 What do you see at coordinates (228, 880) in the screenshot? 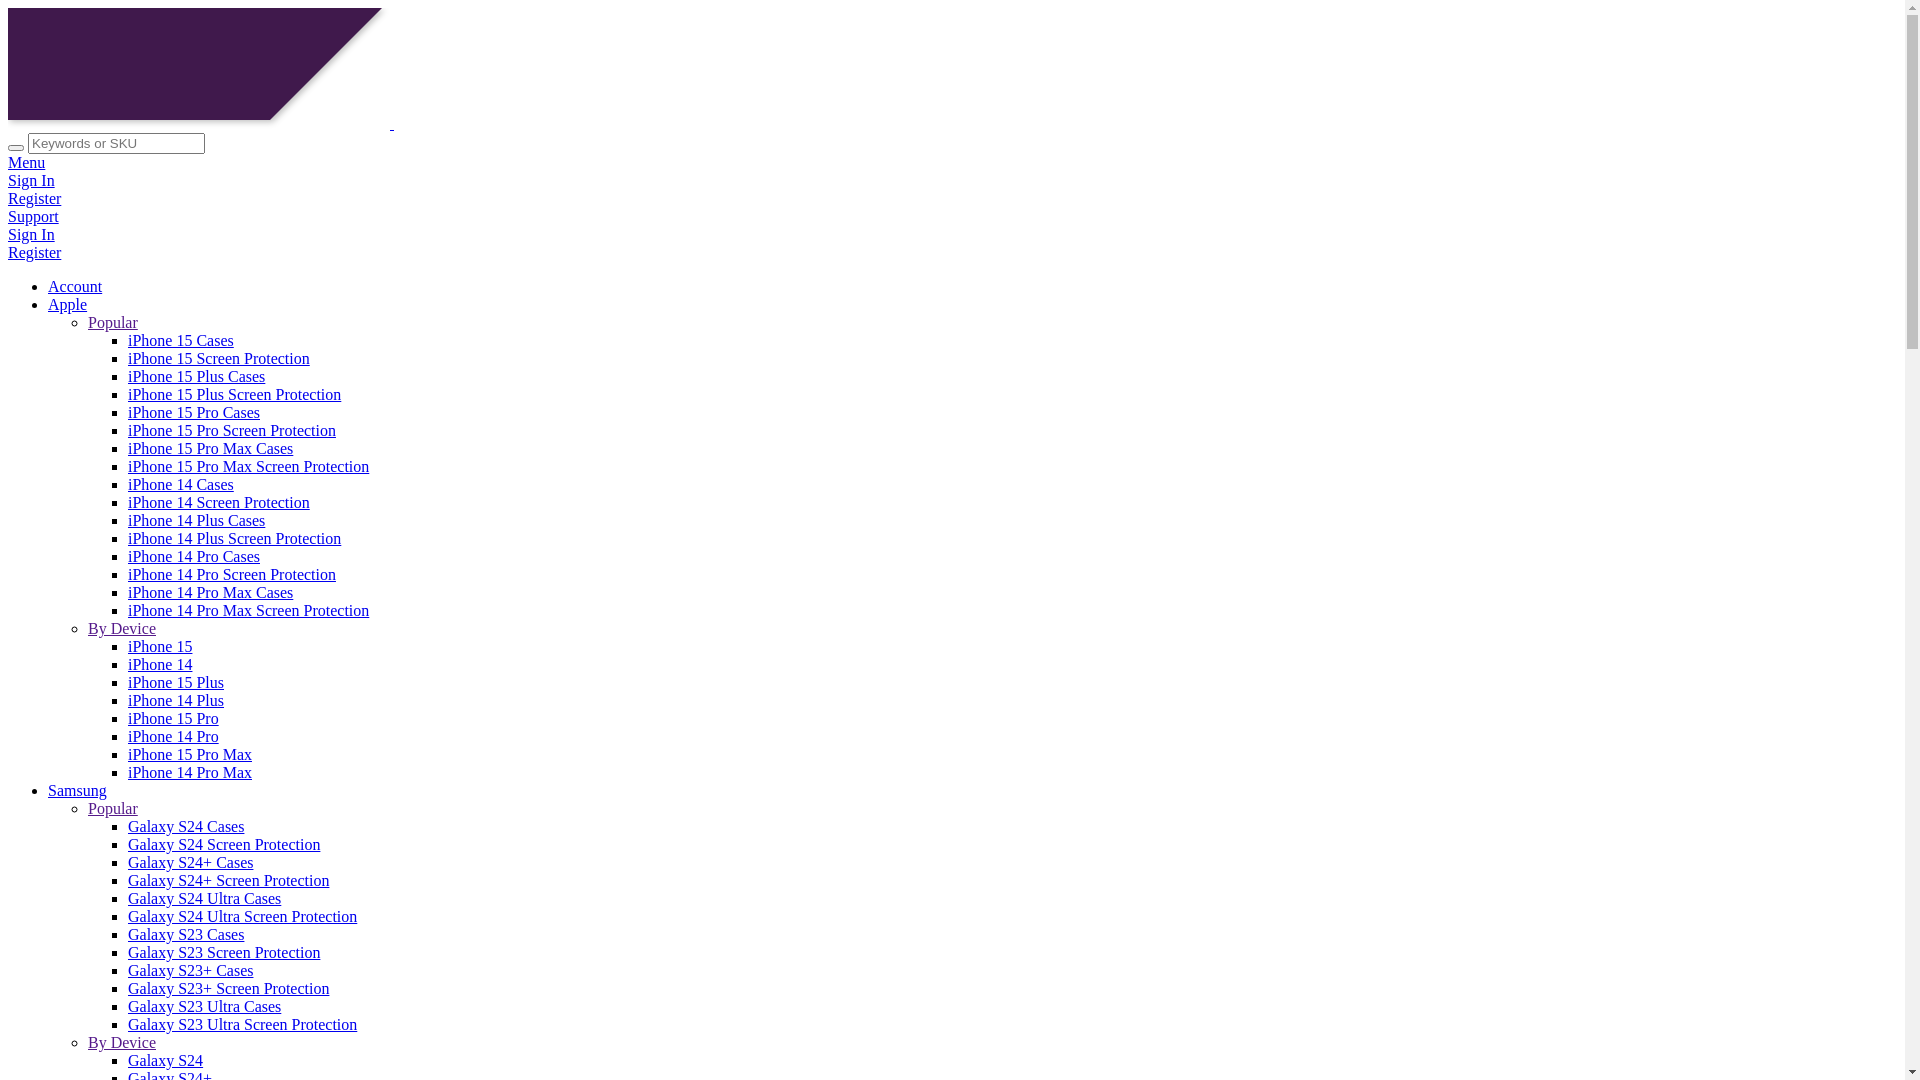
I see `Galaxy S24+ Screen Protection` at bounding box center [228, 880].